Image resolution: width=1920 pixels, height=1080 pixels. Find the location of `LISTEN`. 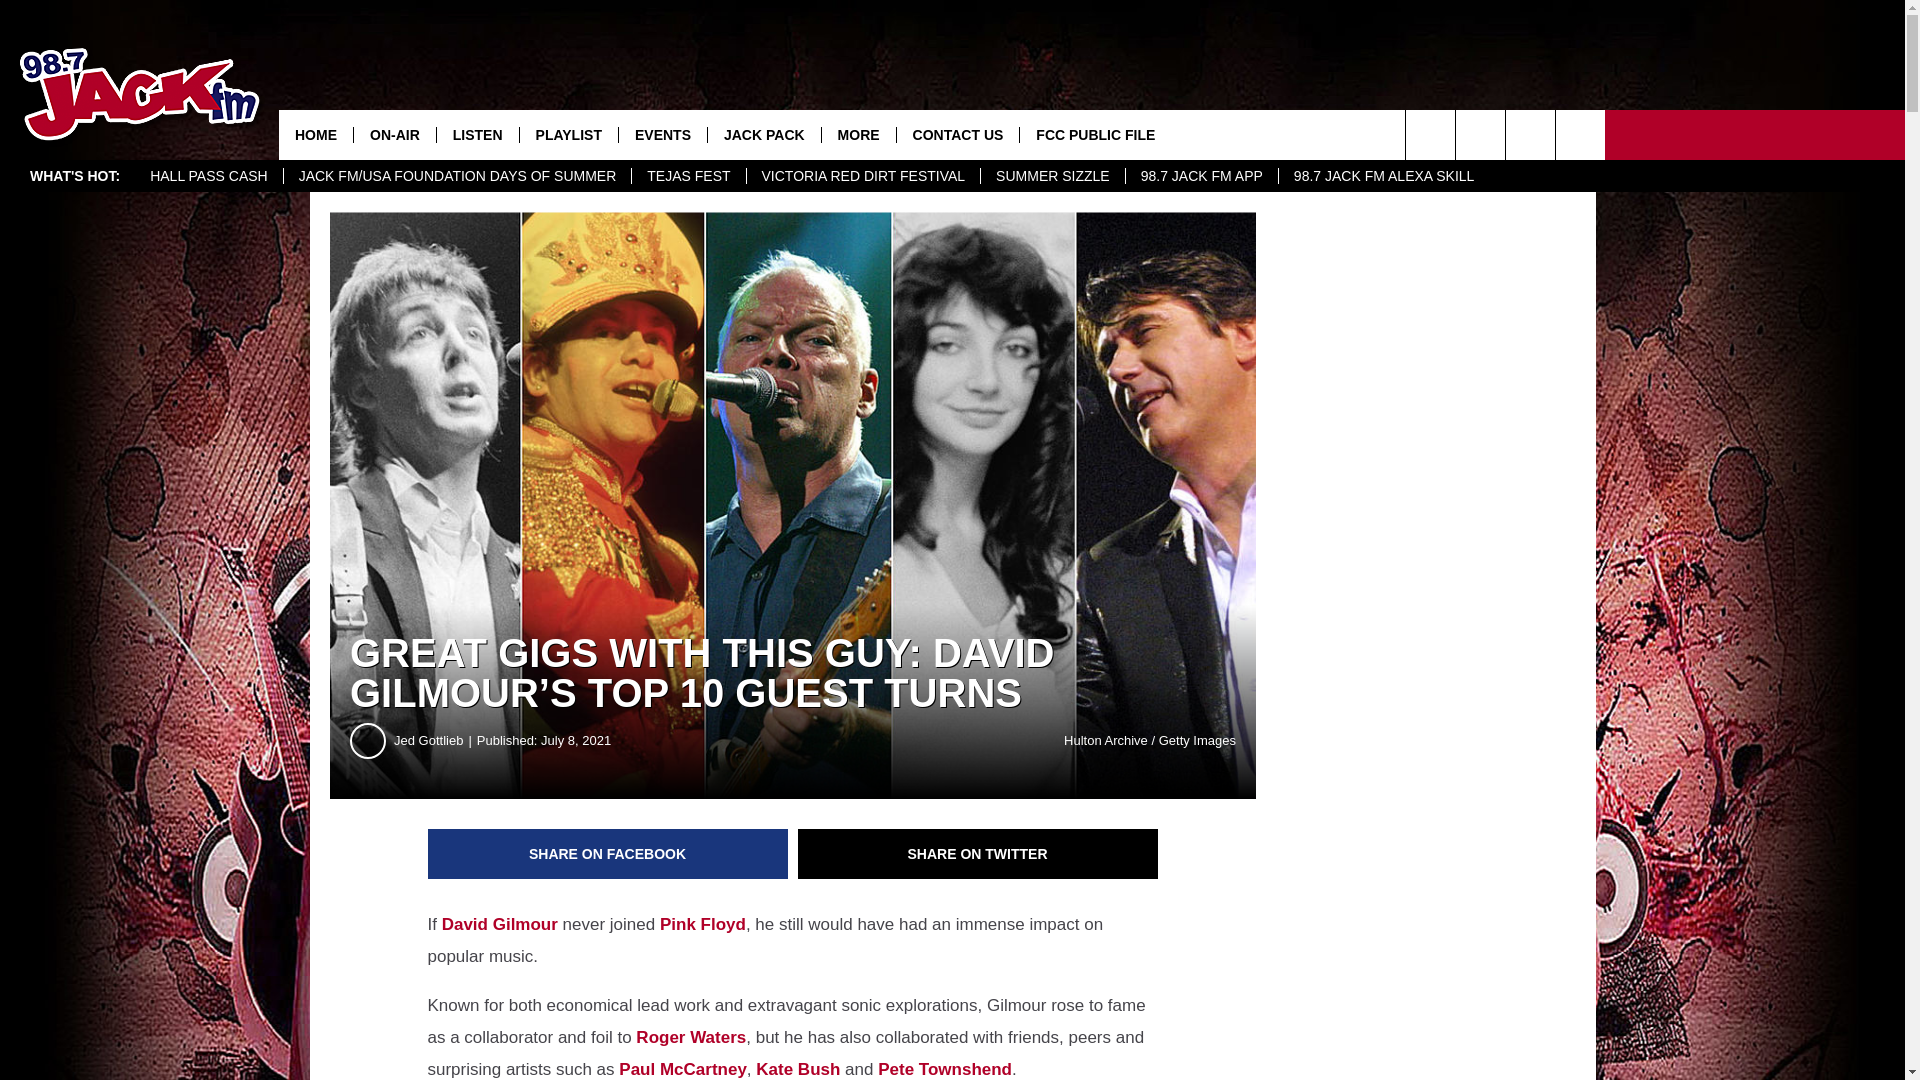

LISTEN is located at coordinates (476, 134).